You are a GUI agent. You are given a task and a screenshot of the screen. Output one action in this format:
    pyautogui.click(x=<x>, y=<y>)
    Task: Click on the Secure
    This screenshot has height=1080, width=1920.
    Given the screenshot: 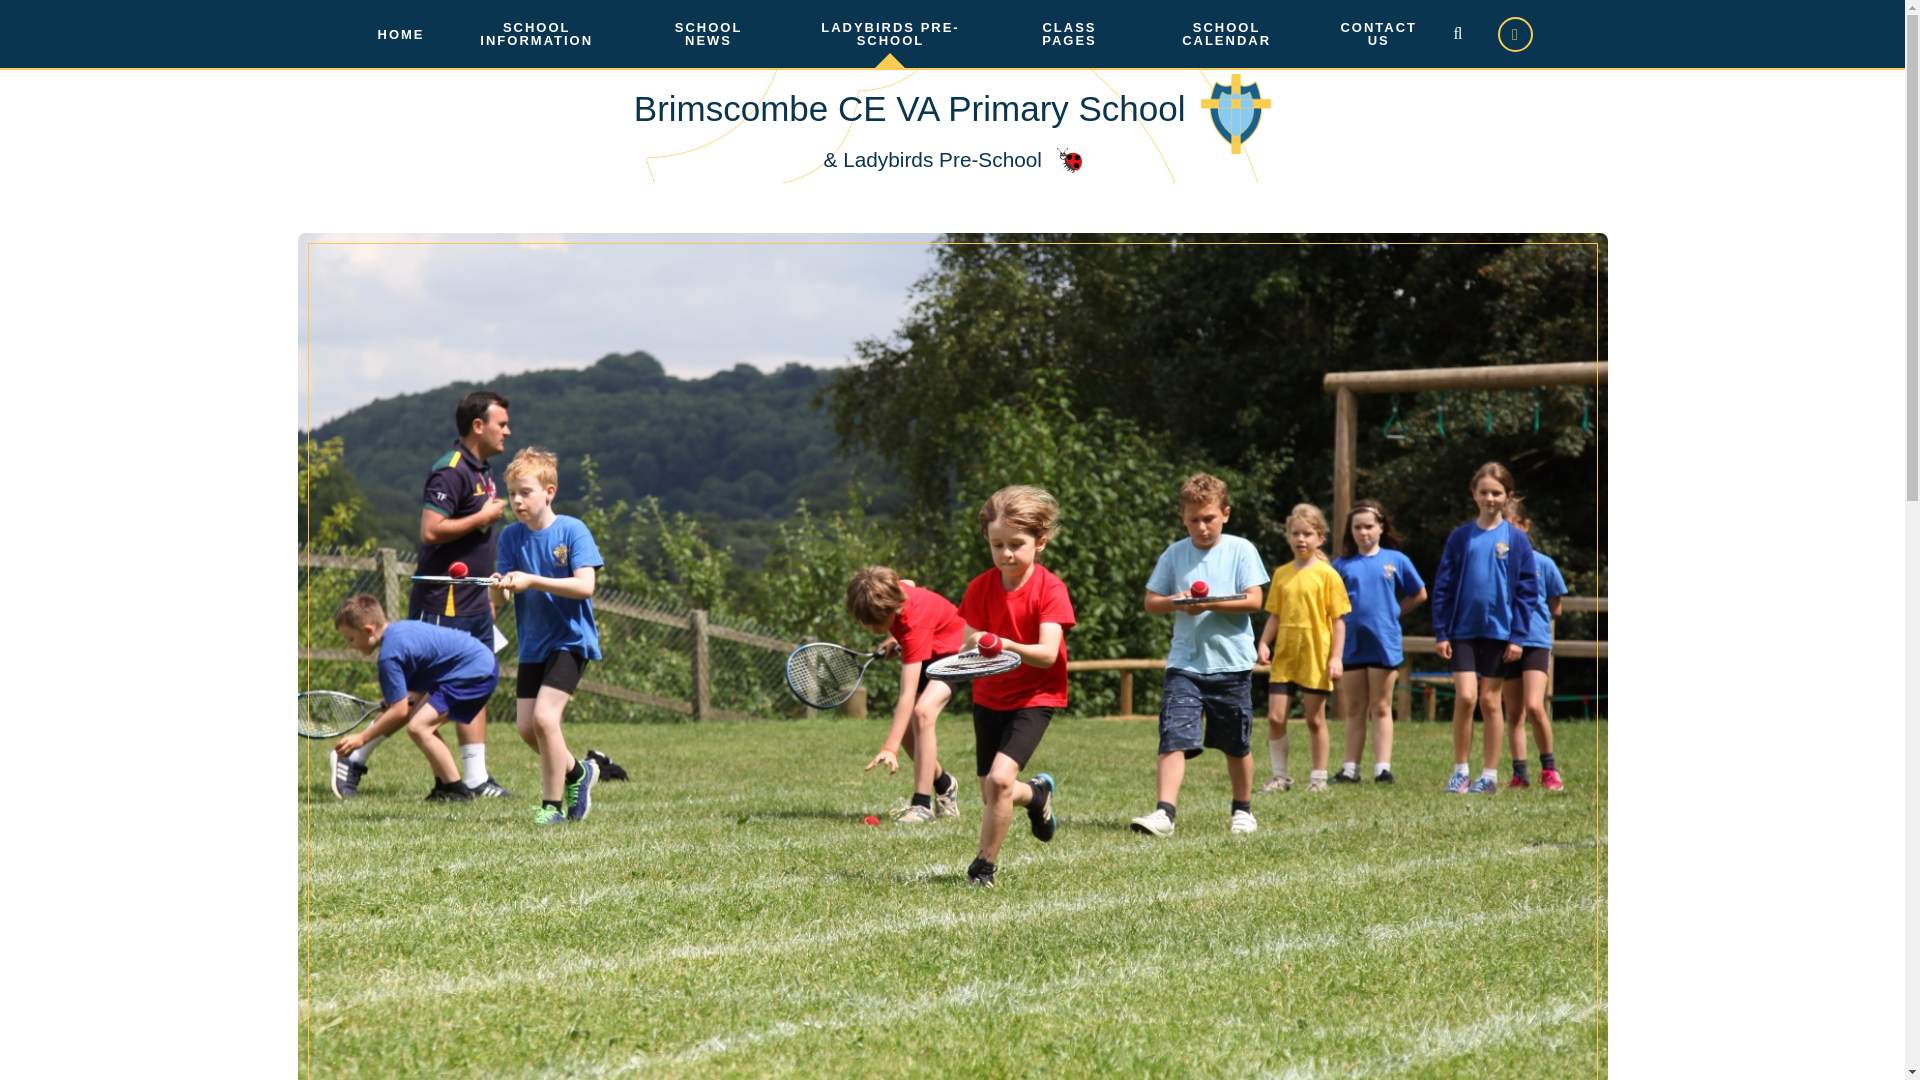 What is the action you would take?
    pyautogui.click(x=1514, y=33)
    